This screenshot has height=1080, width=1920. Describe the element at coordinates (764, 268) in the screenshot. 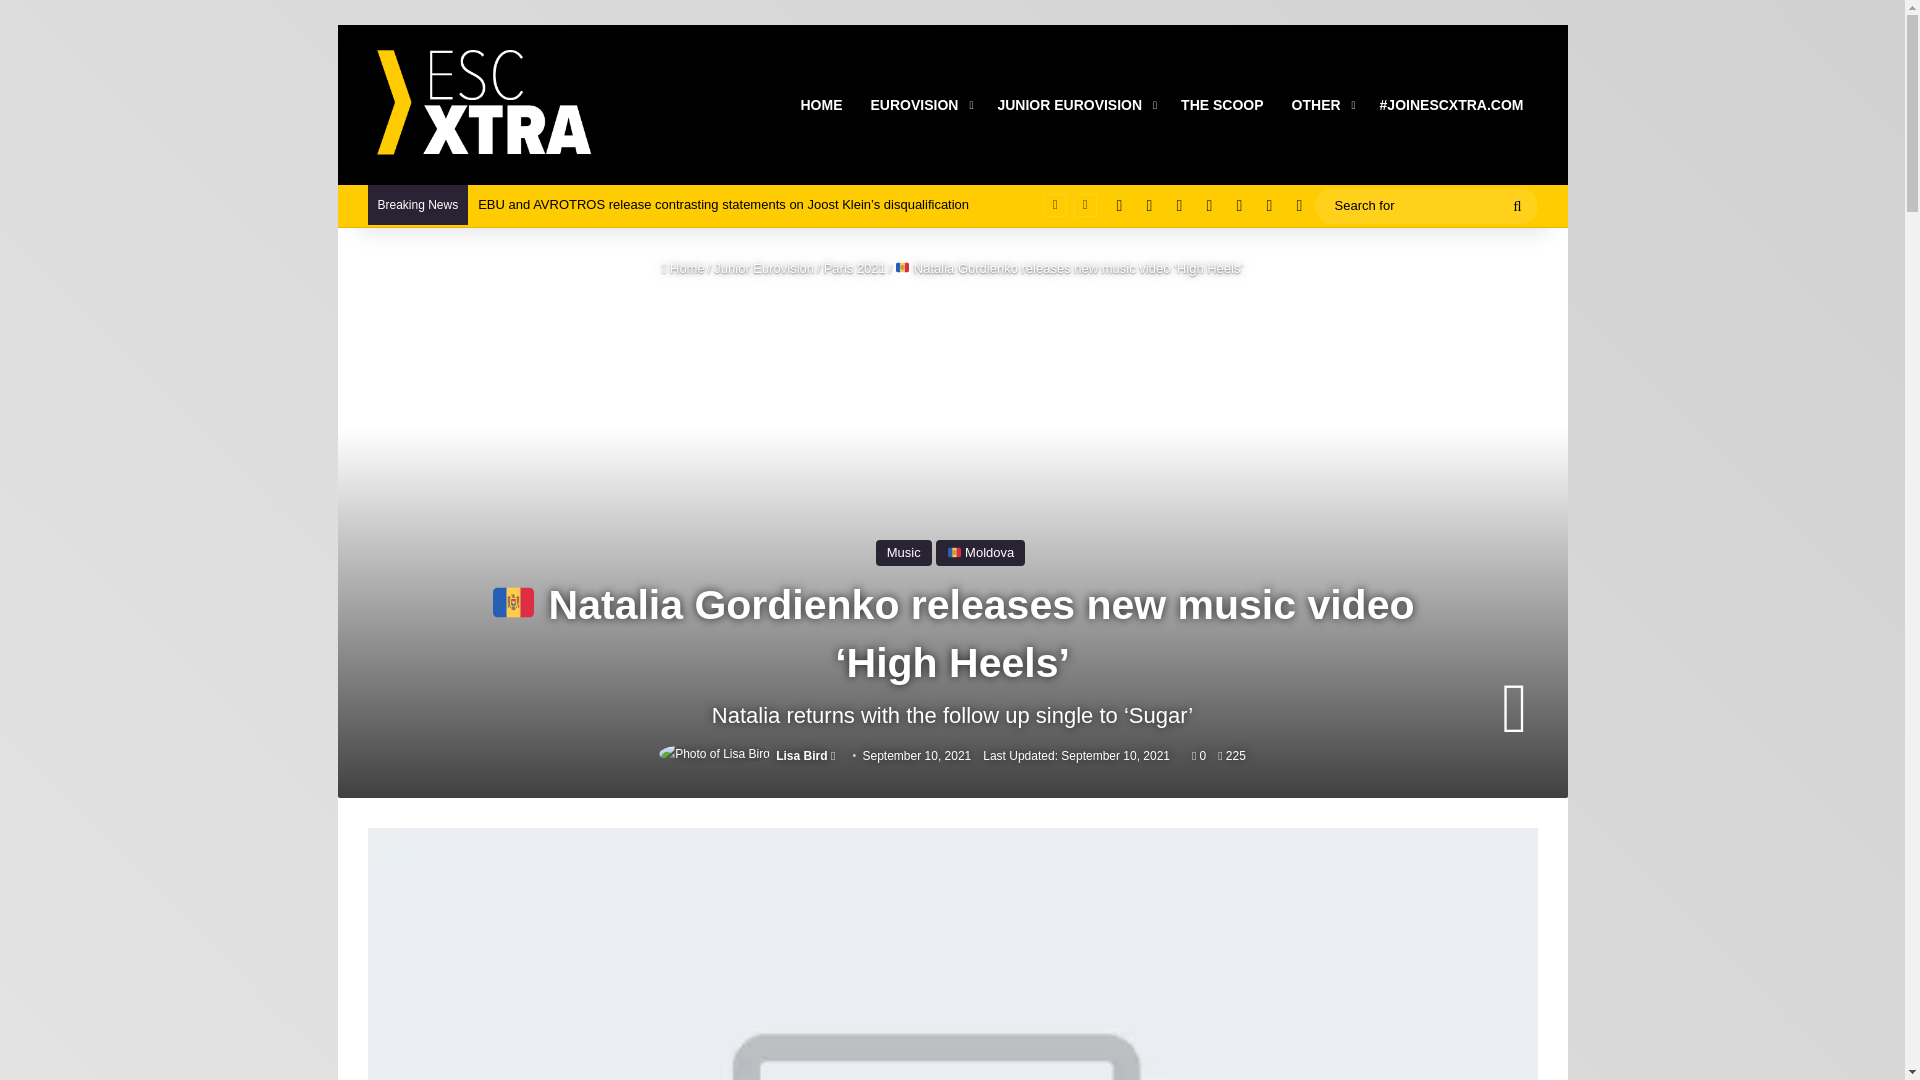

I see `Junior Eurovision` at that location.